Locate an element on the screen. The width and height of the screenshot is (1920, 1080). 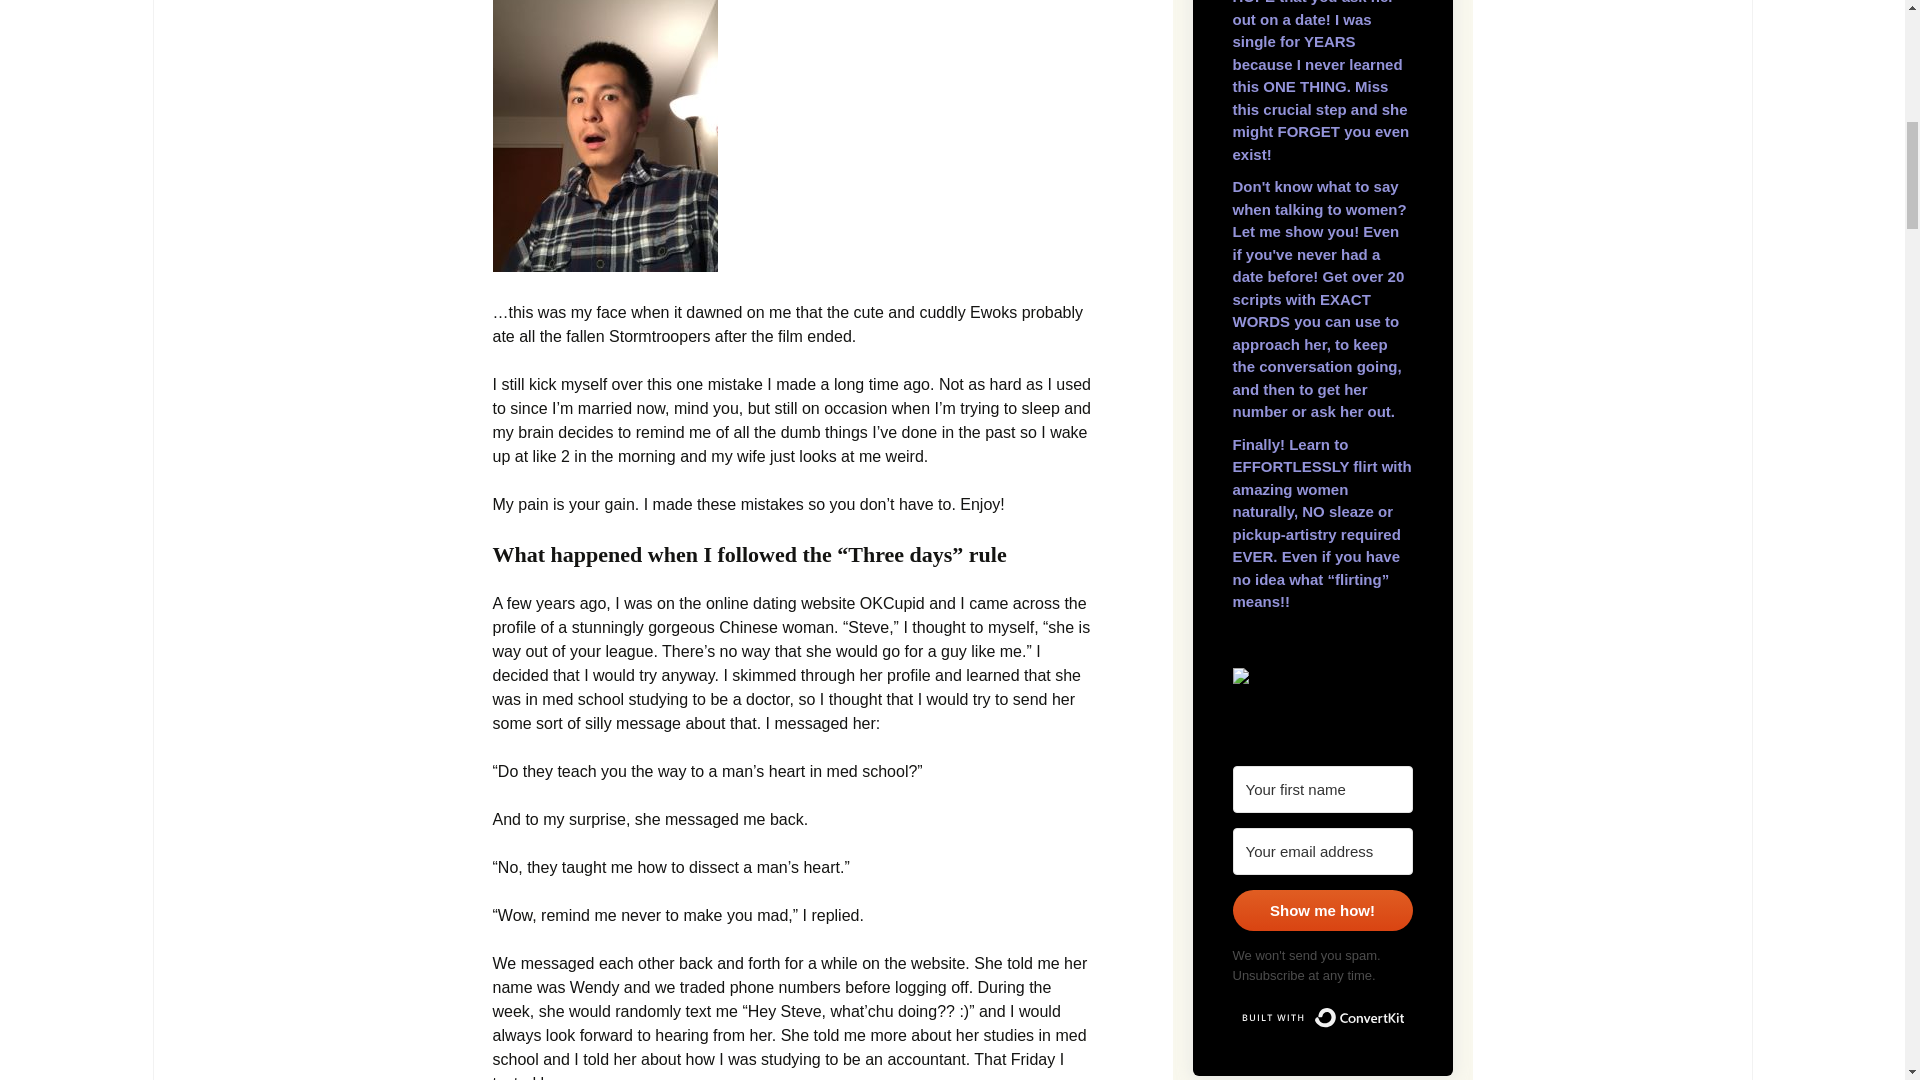
Built with ConvertKit is located at coordinates (1322, 1018).